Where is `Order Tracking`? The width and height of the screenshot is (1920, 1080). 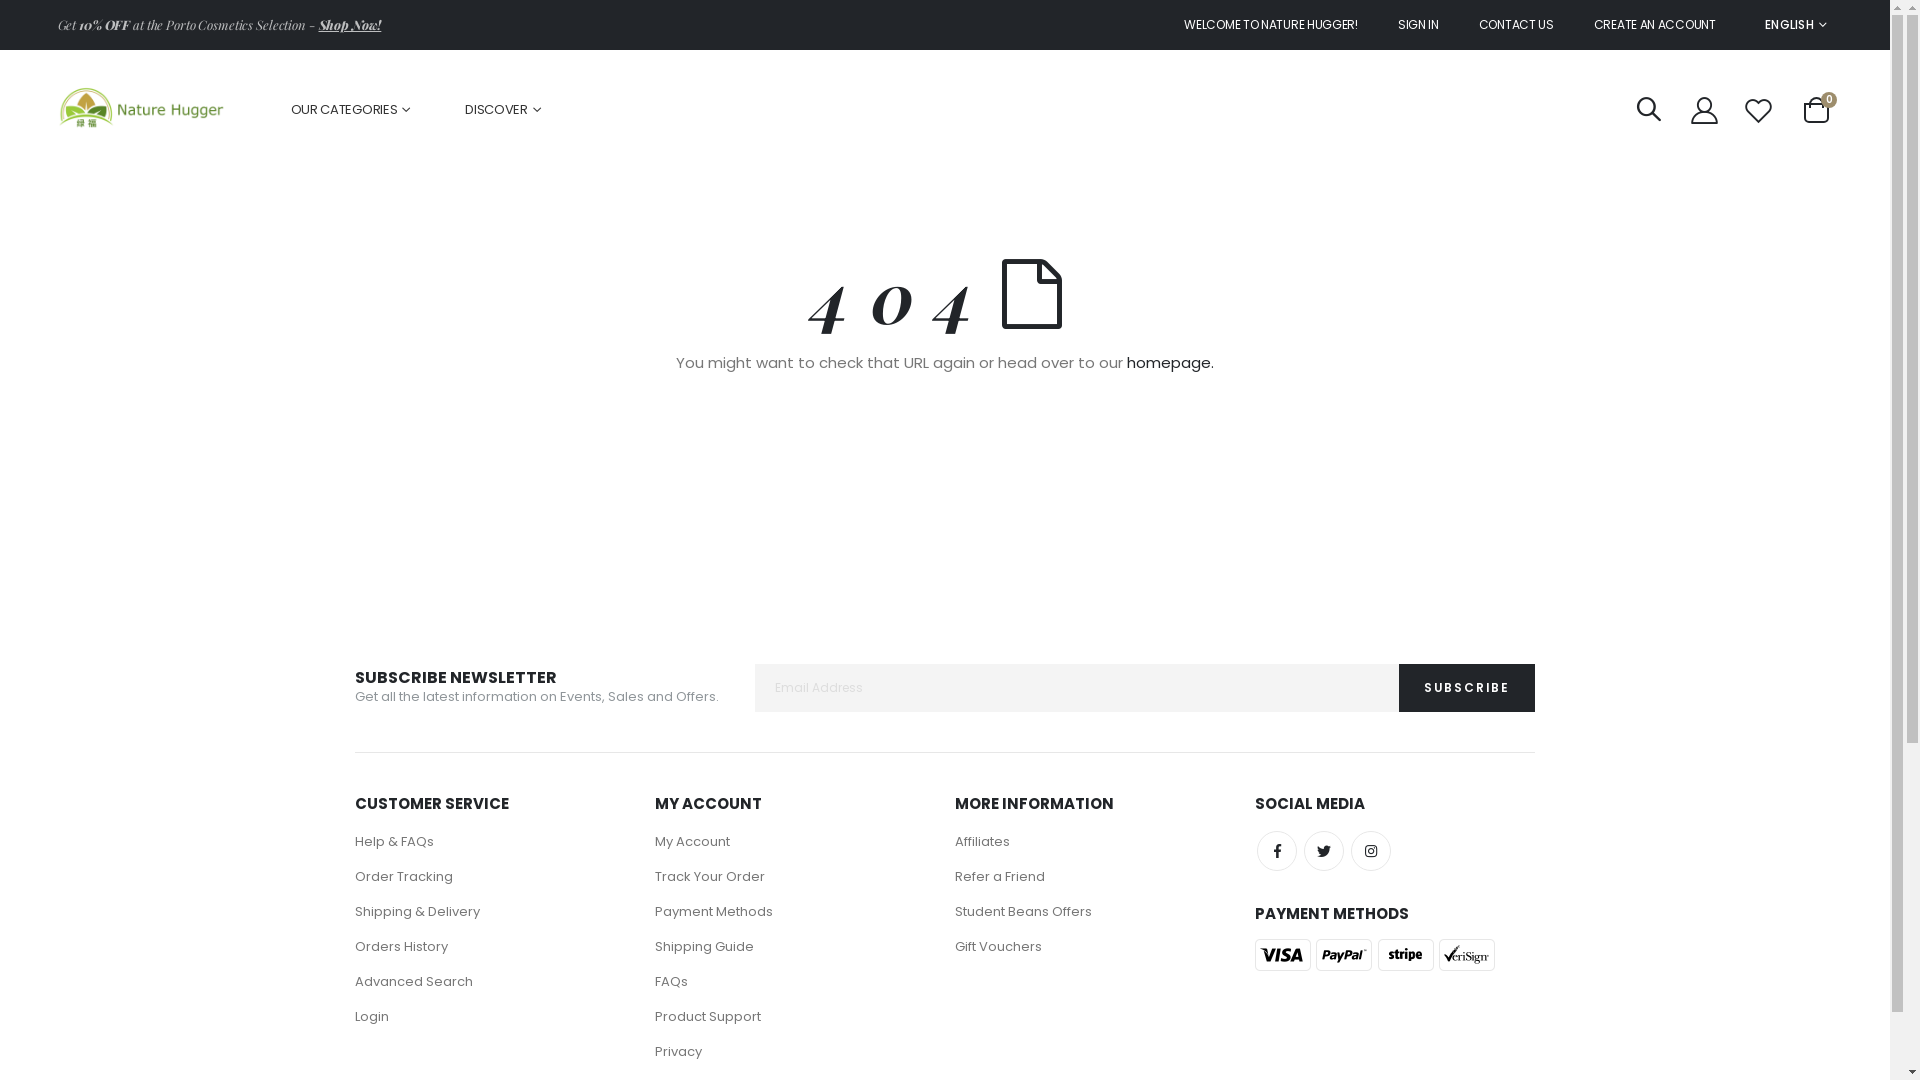 Order Tracking is located at coordinates (404, 876).